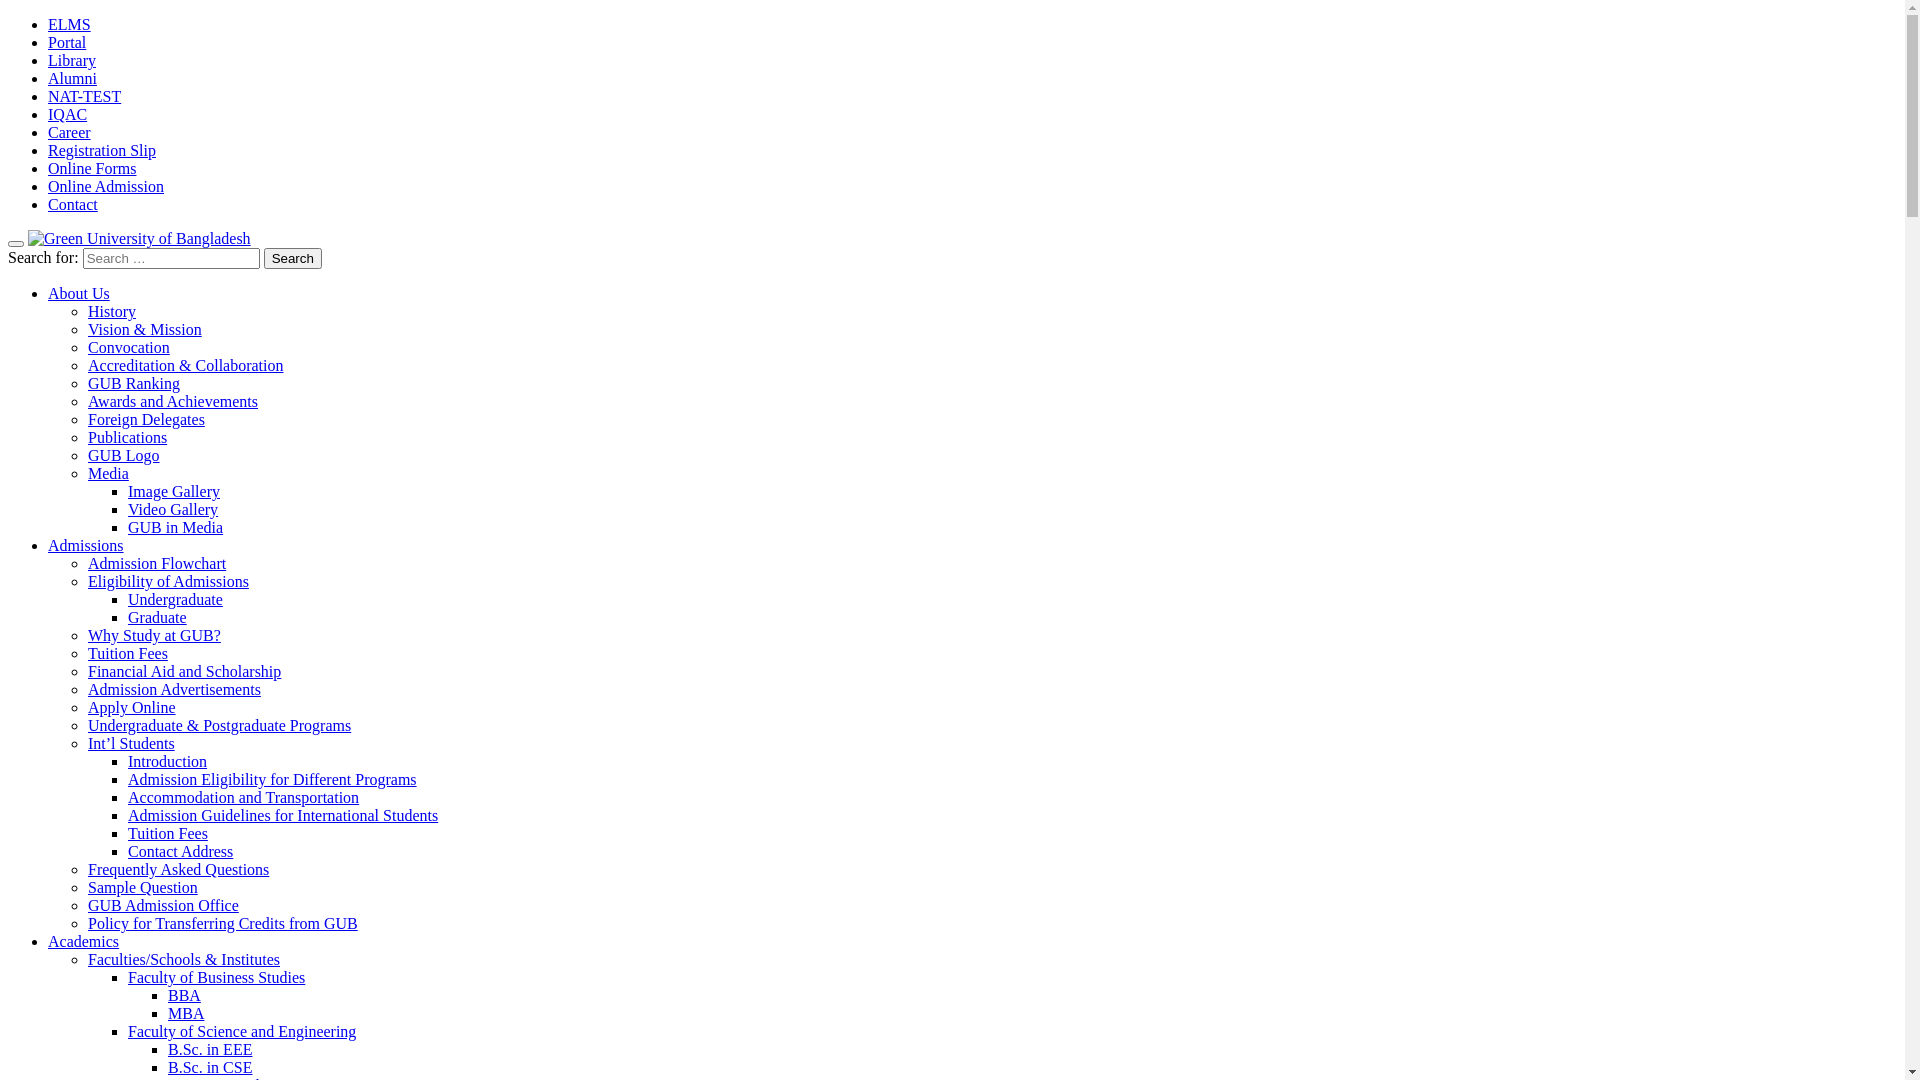 This screenshot has width=1920, height=1080. I want to click on History, so click(112, 312).